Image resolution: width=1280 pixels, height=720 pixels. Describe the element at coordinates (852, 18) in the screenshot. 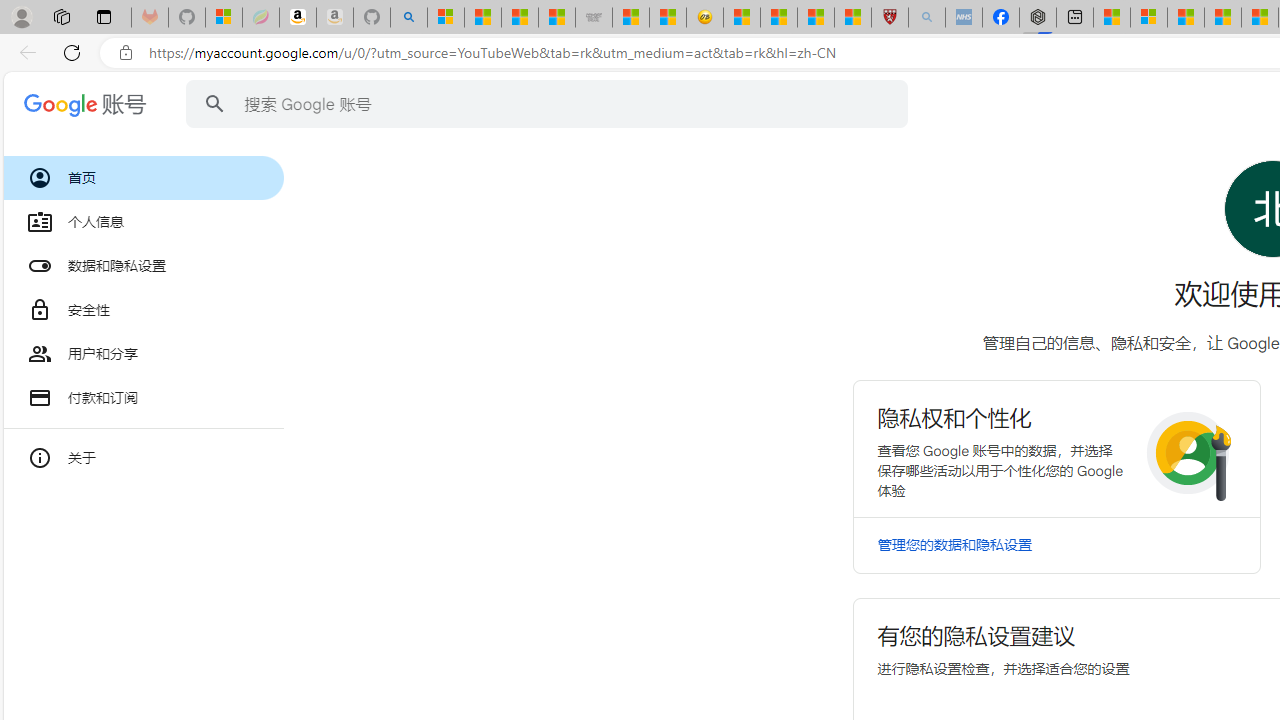

I see `12 Popular Science Lies that Must be Corrected` at that location.